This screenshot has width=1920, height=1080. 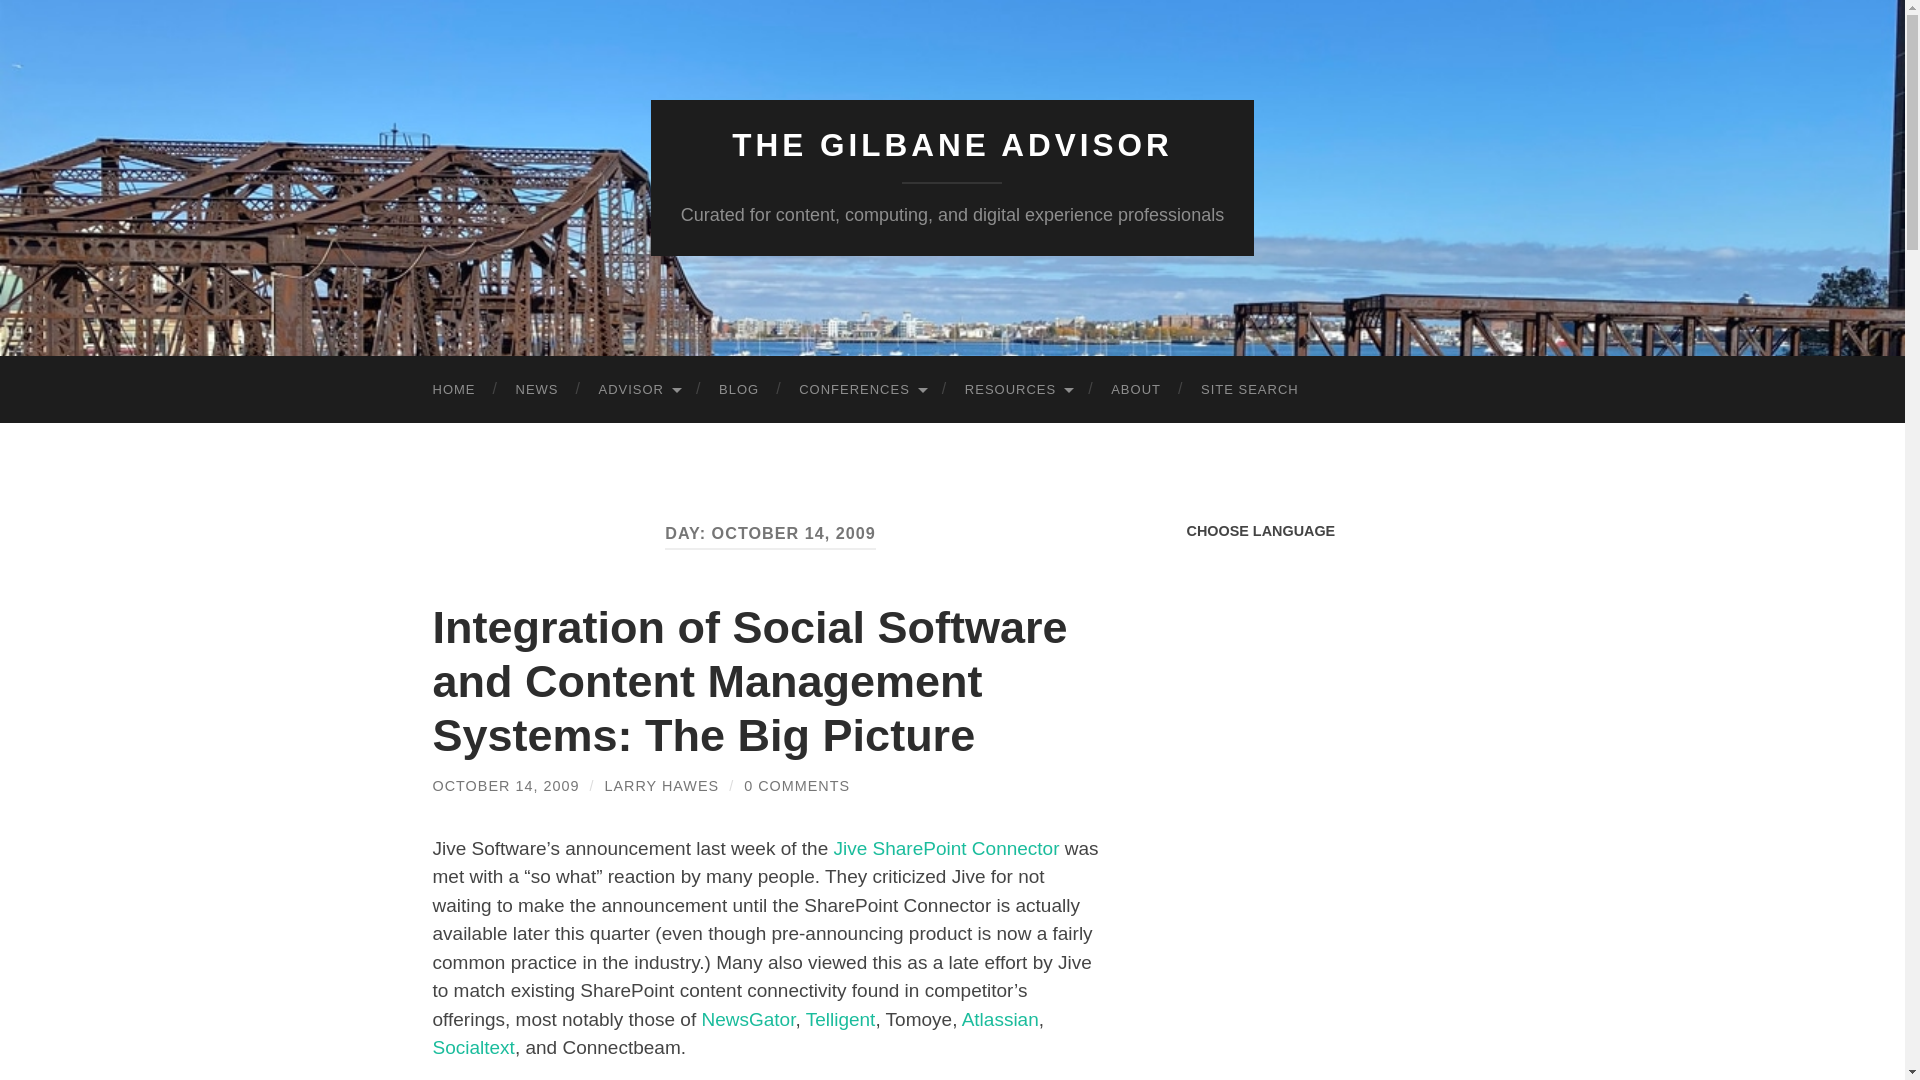 I want to click on SITE SEARCH, so click(x=1250, y=390).